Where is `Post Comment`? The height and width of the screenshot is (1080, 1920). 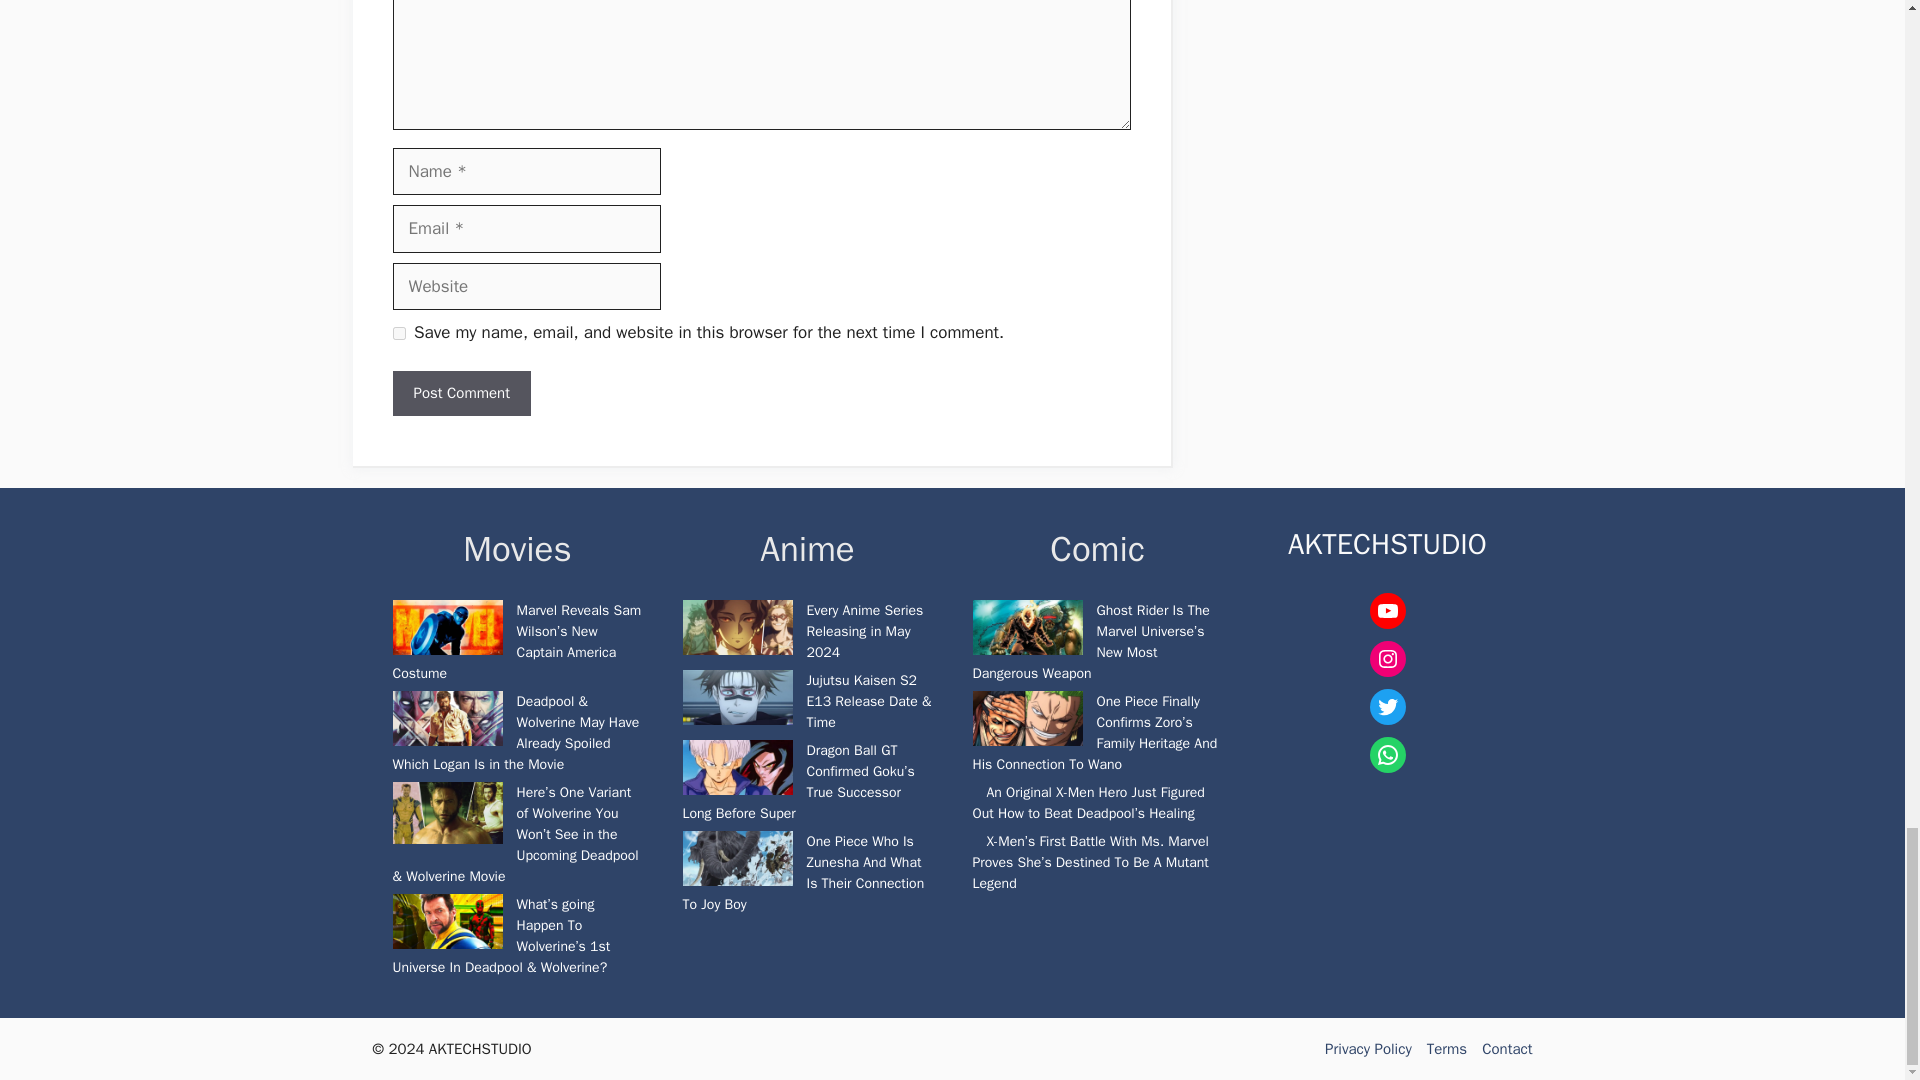
Post Comment is located at coordinates (460, 393).